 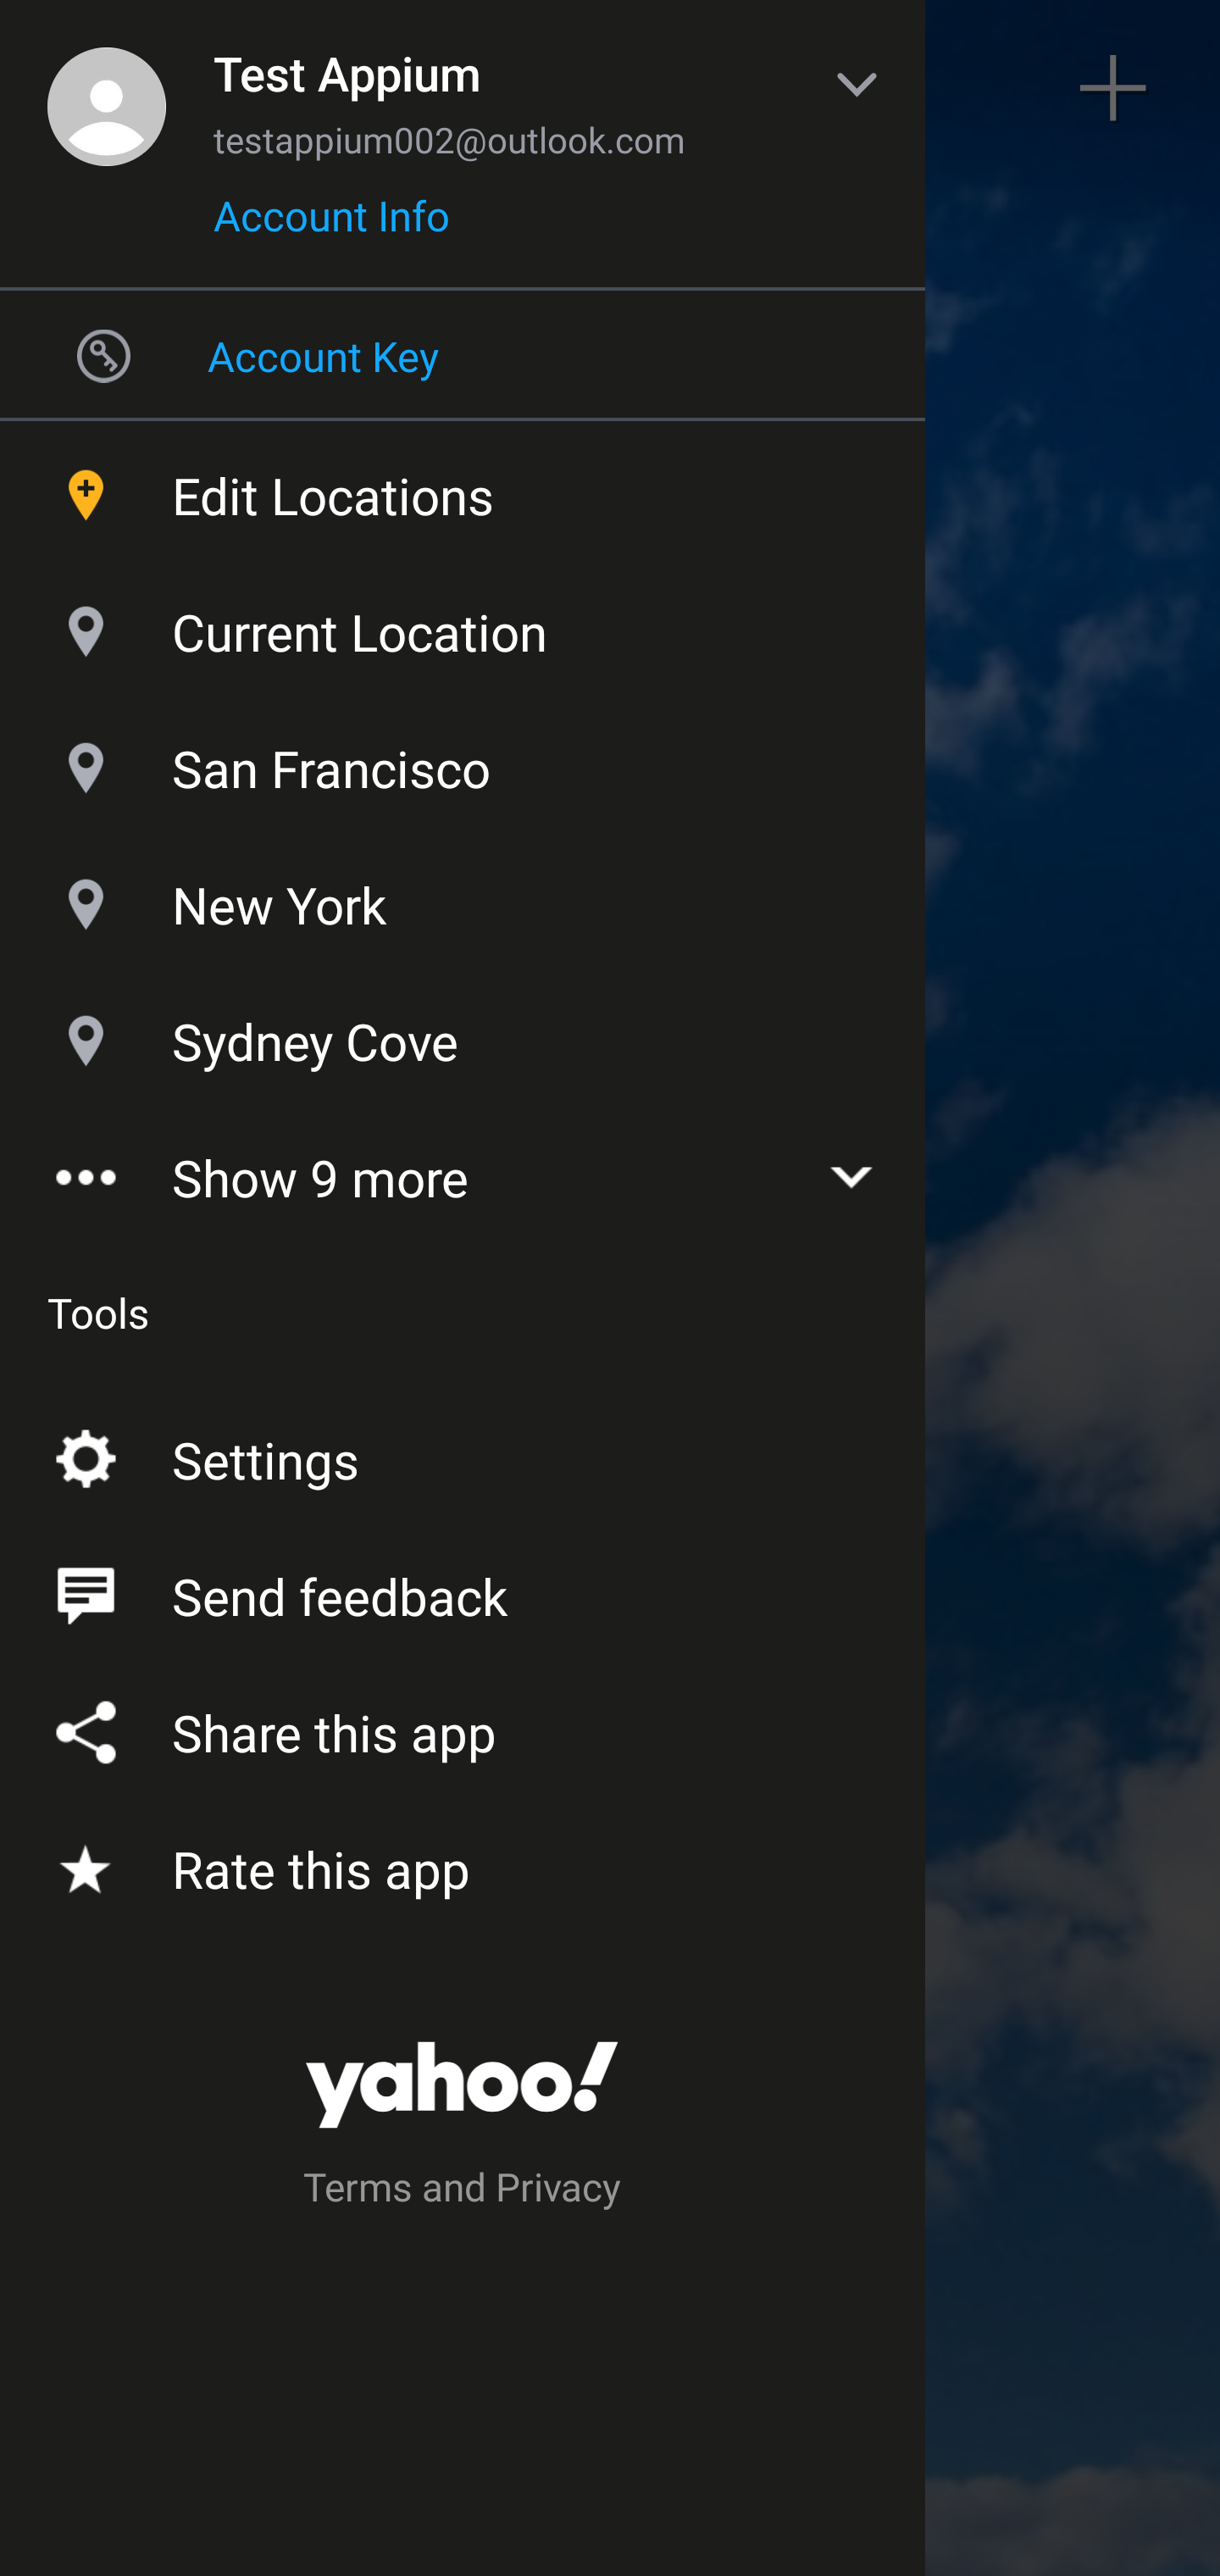 I want to click on Sydney Cove, so click(x=463, y=1034).